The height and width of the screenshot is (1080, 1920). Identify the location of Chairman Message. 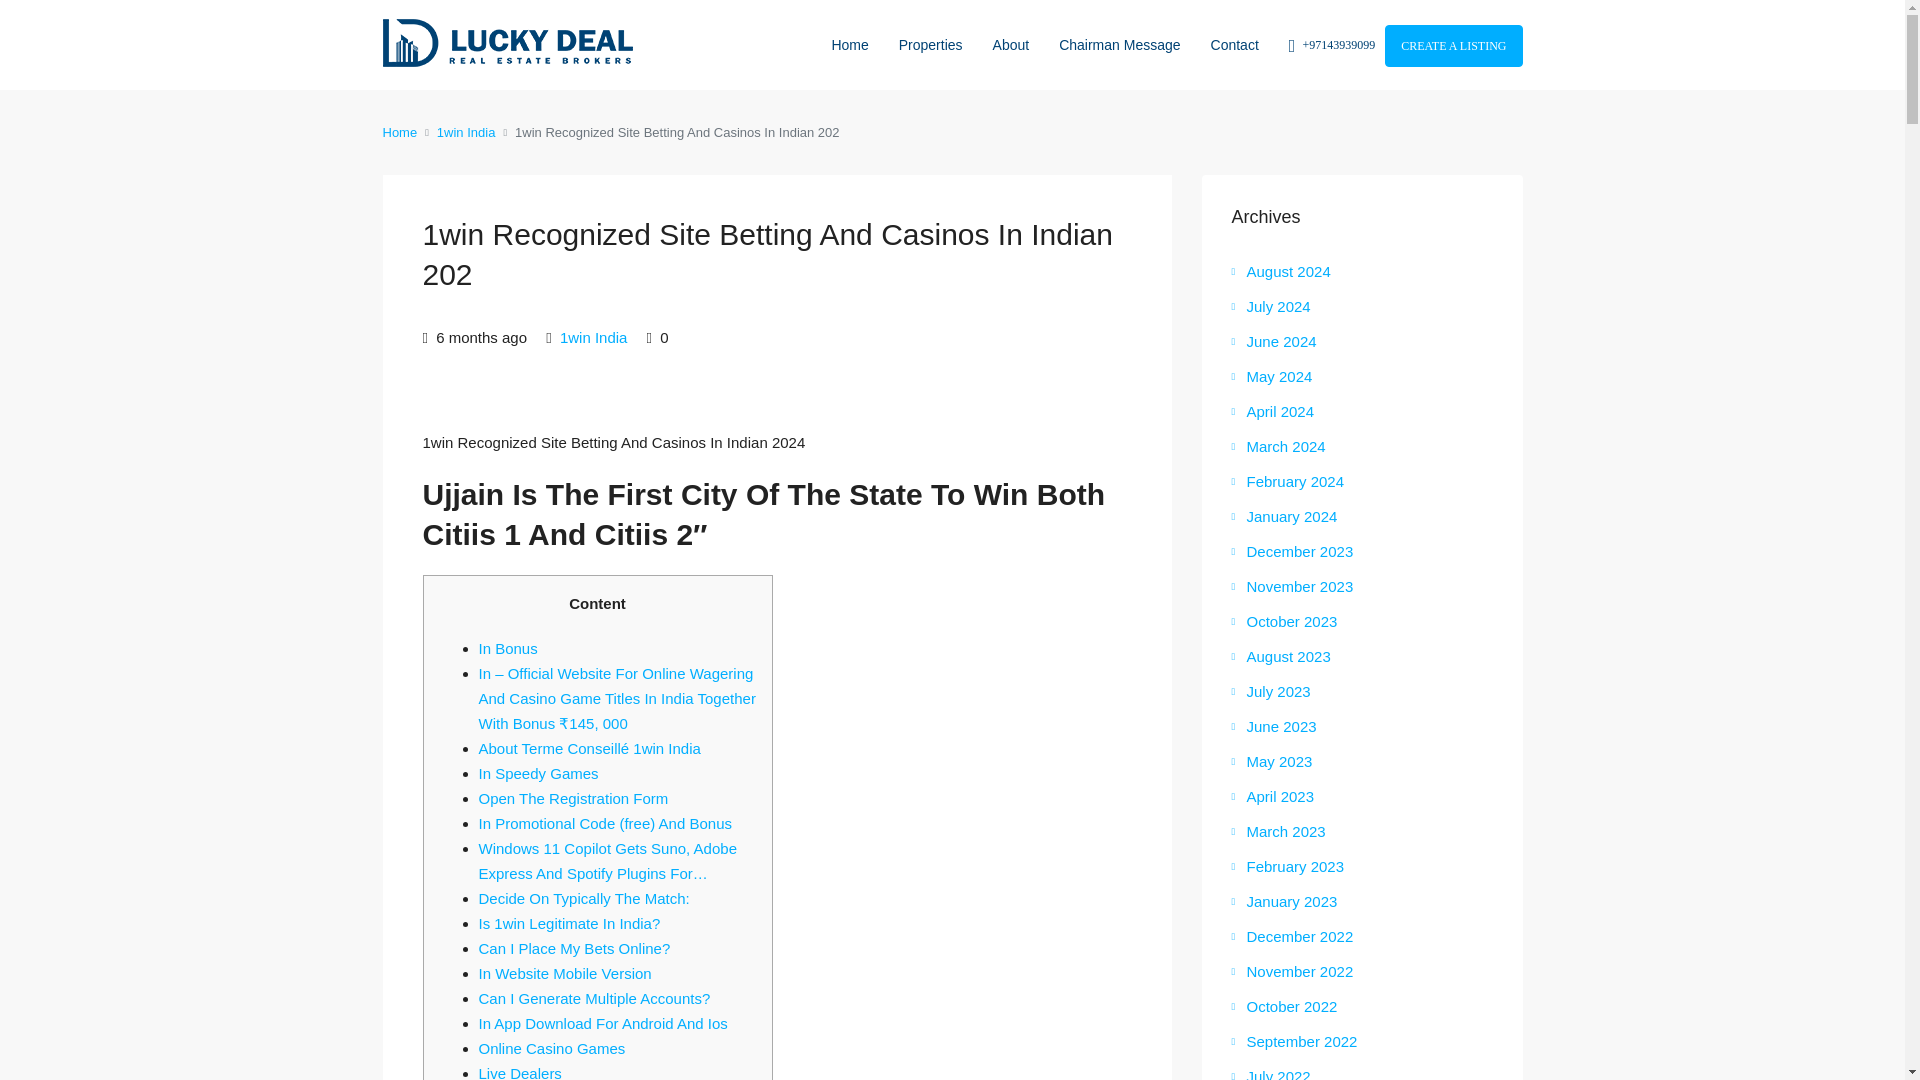
(1119, 44).